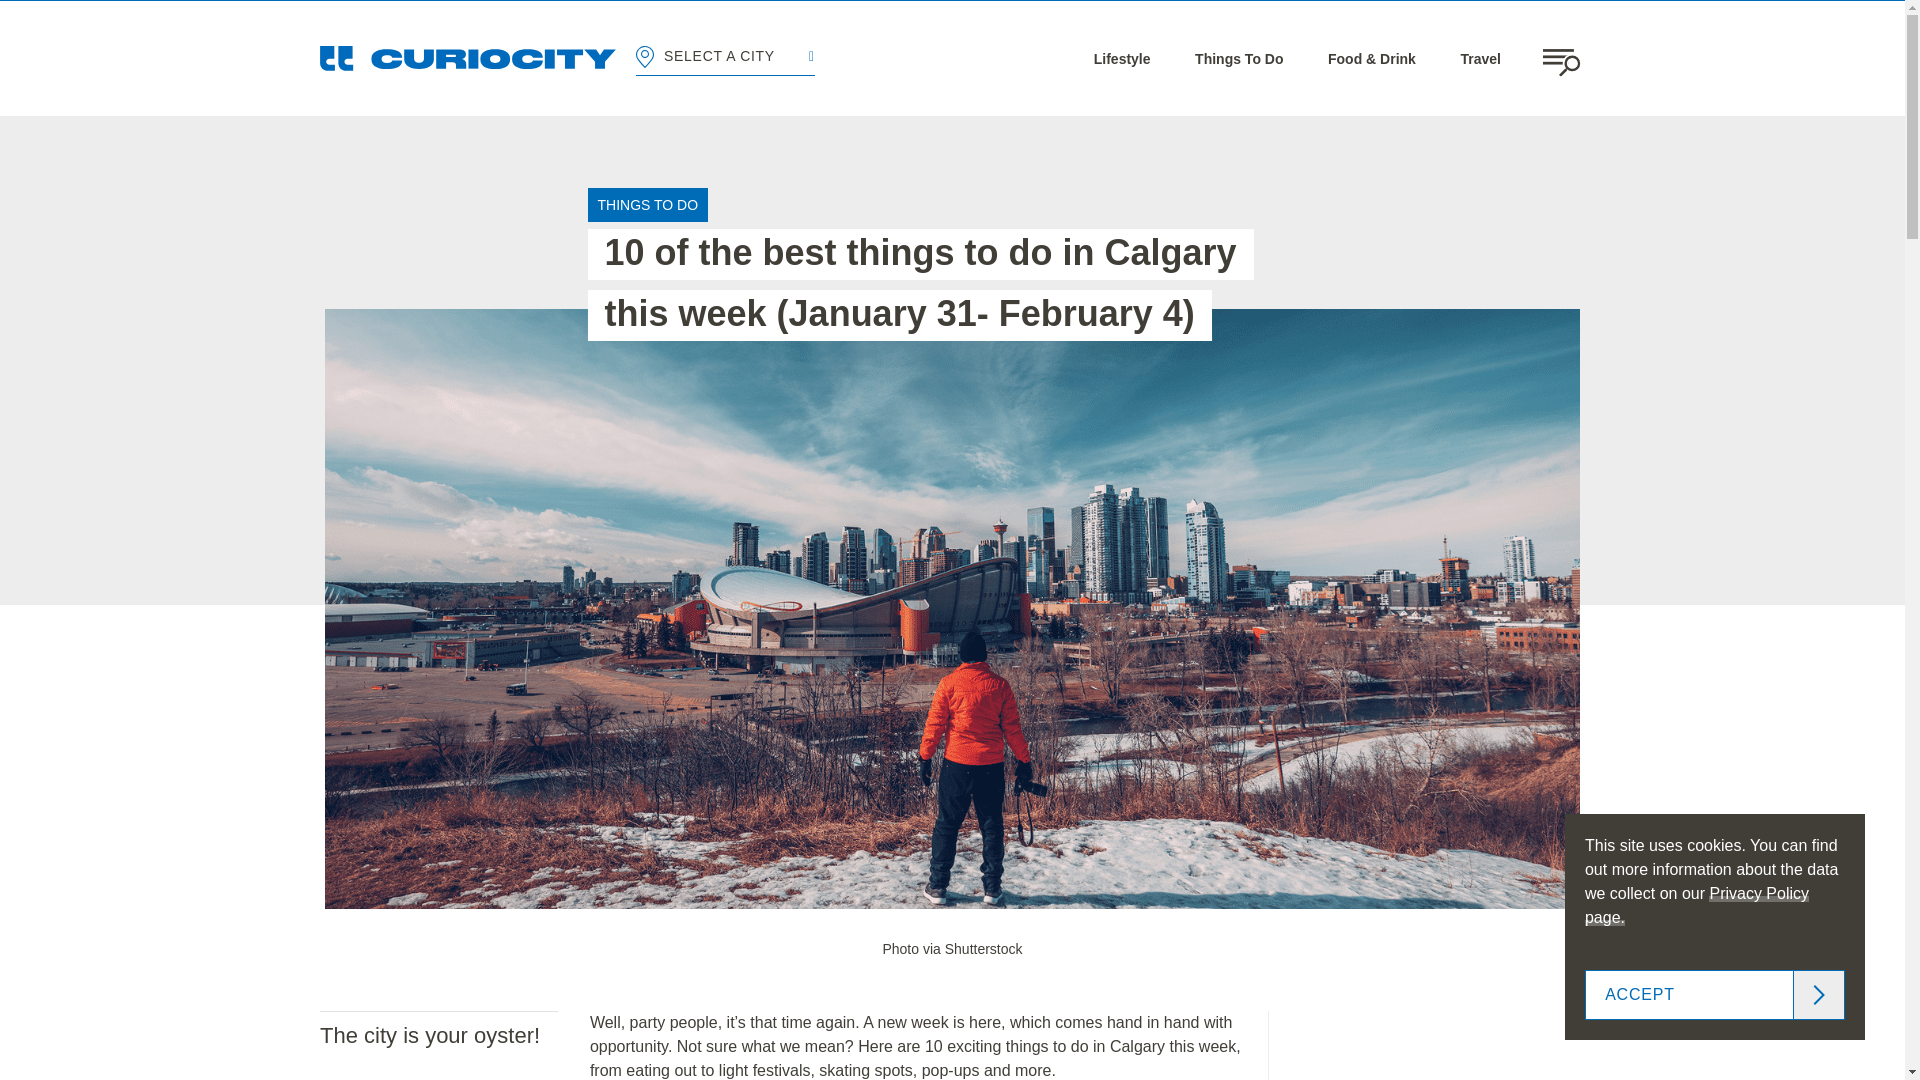  Describe the element at coordinates (1122, 58) in the screenshot. I see `Lifestyle` at that location.